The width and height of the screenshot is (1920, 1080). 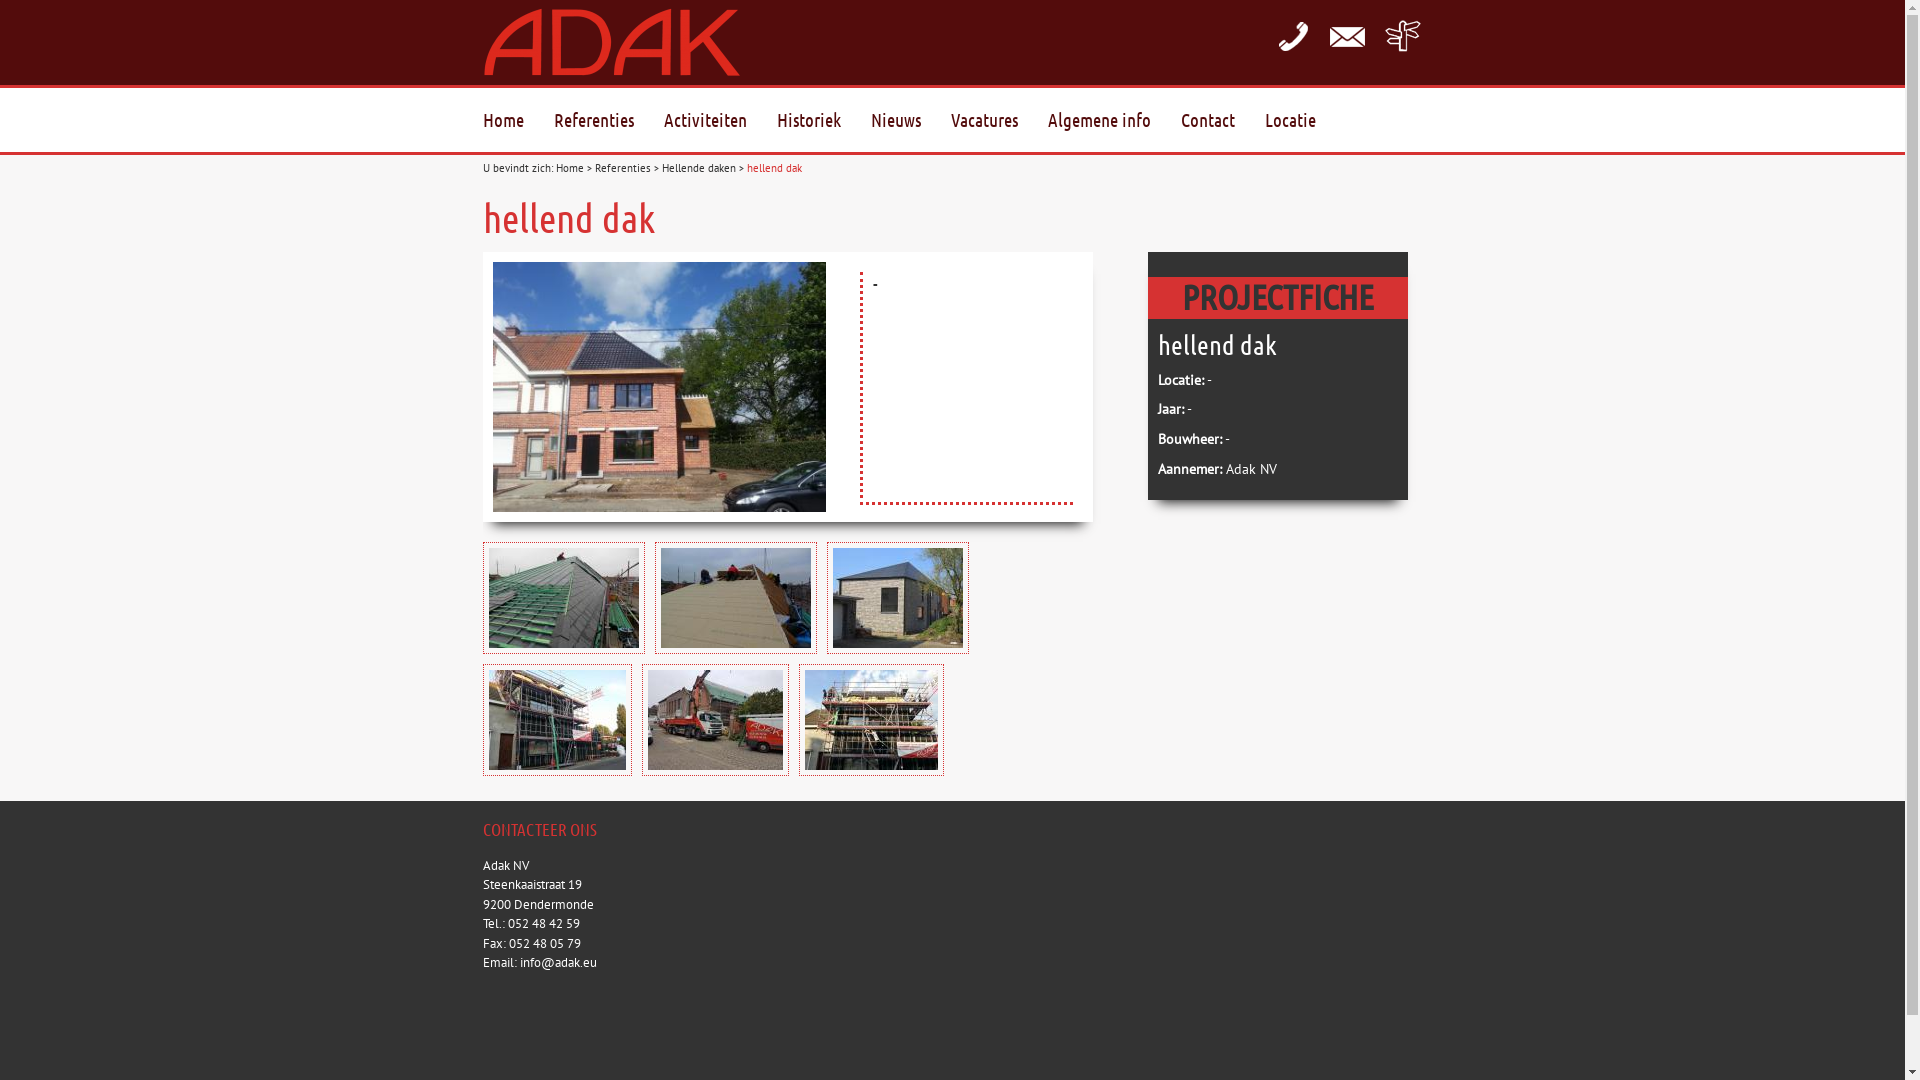 What do you see at coordinates (1222, 121) in the screenshot?
I see `Contact` at bounding box center [1222, 121].